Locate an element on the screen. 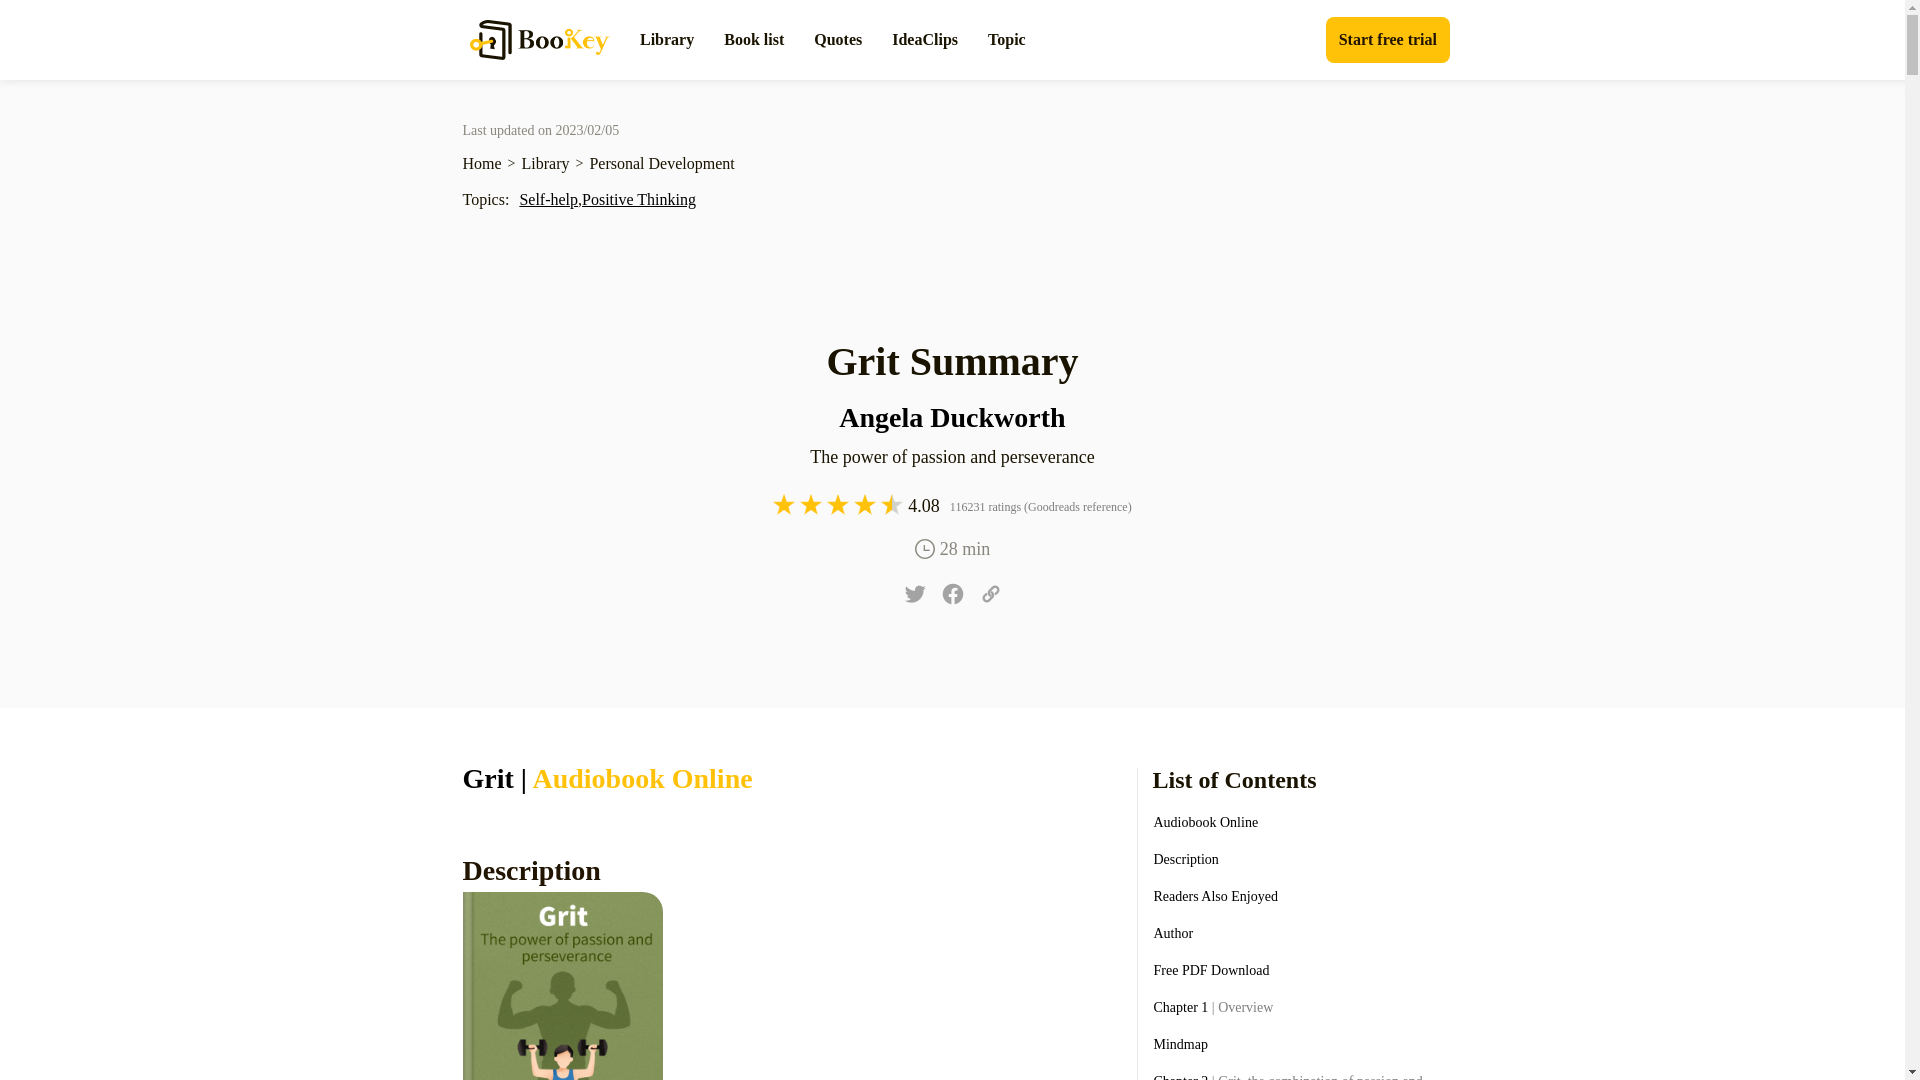 The width and height of the screenshot is (1920, 1080). Personal Development is located at coordinates (661, 164).